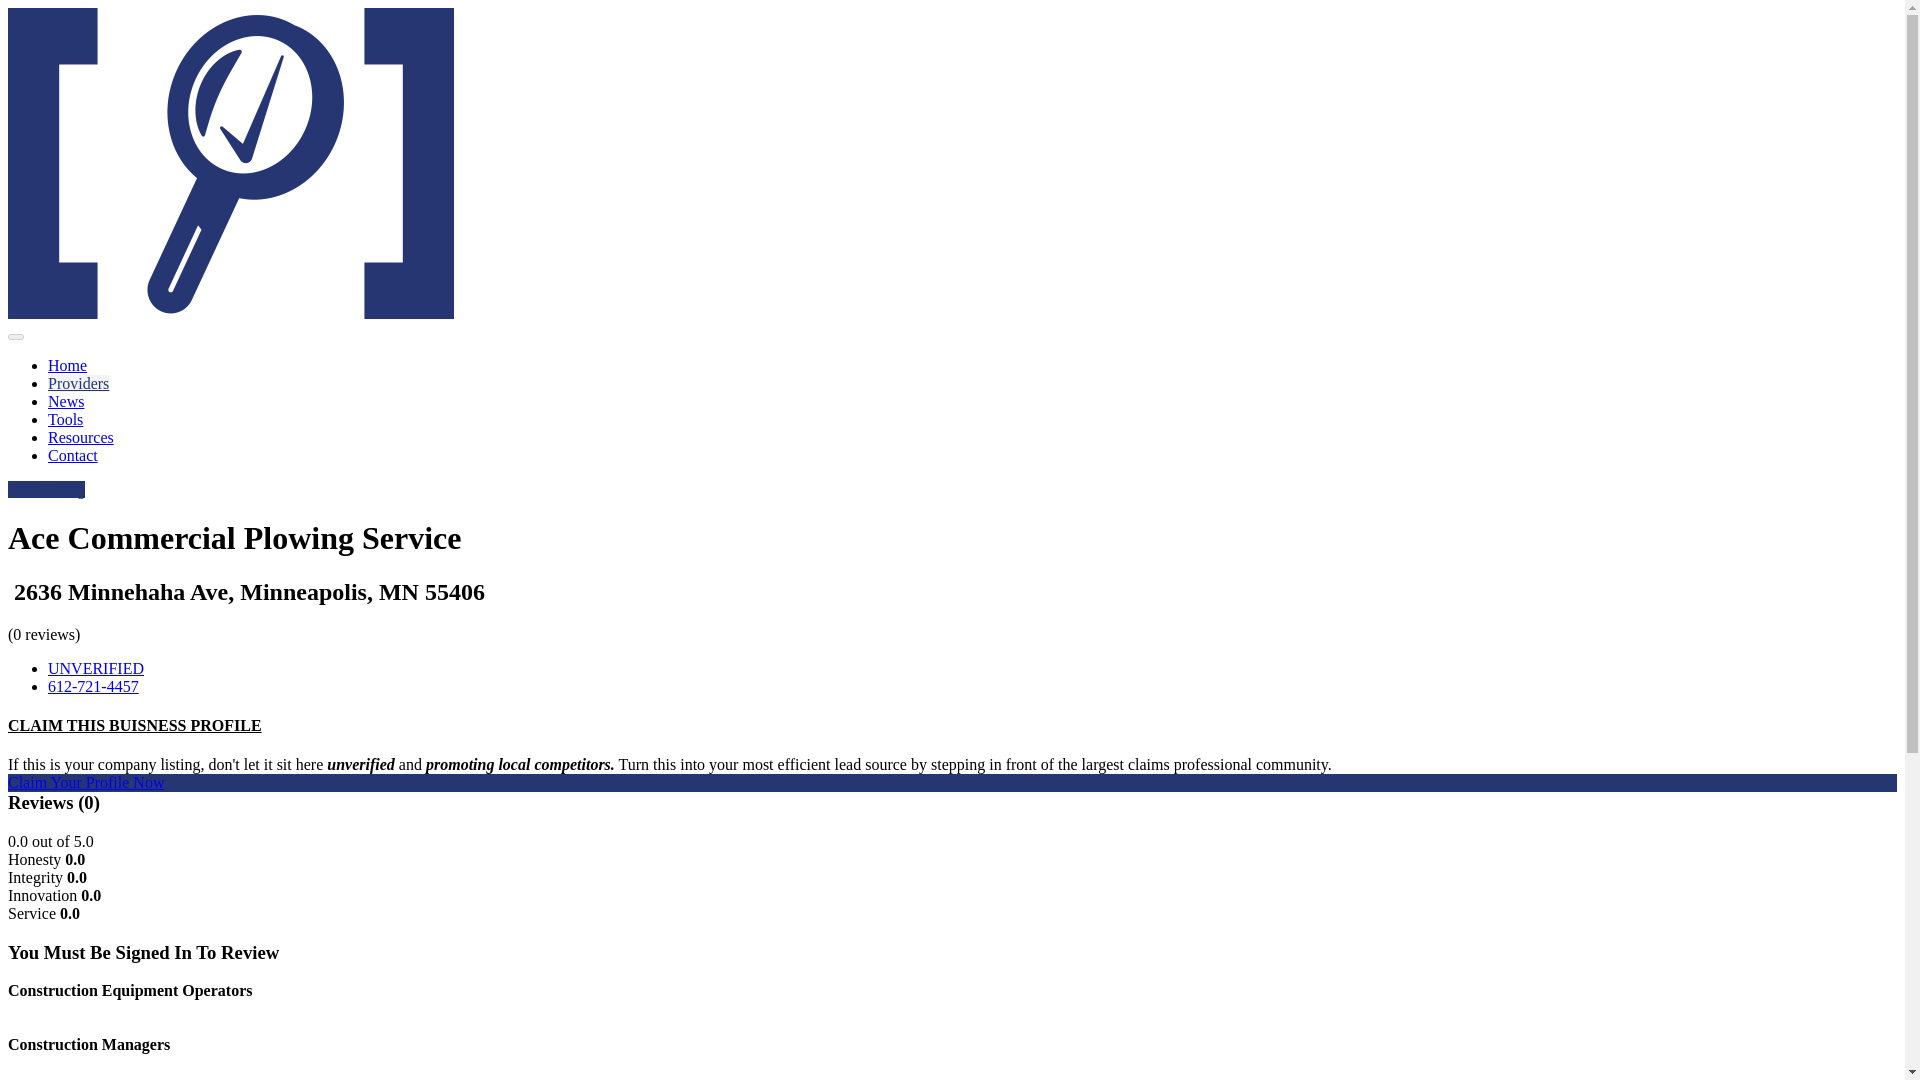 The height and width of the screenshot is (1080, 1920). I want to click on Contact, so click(72, 456).